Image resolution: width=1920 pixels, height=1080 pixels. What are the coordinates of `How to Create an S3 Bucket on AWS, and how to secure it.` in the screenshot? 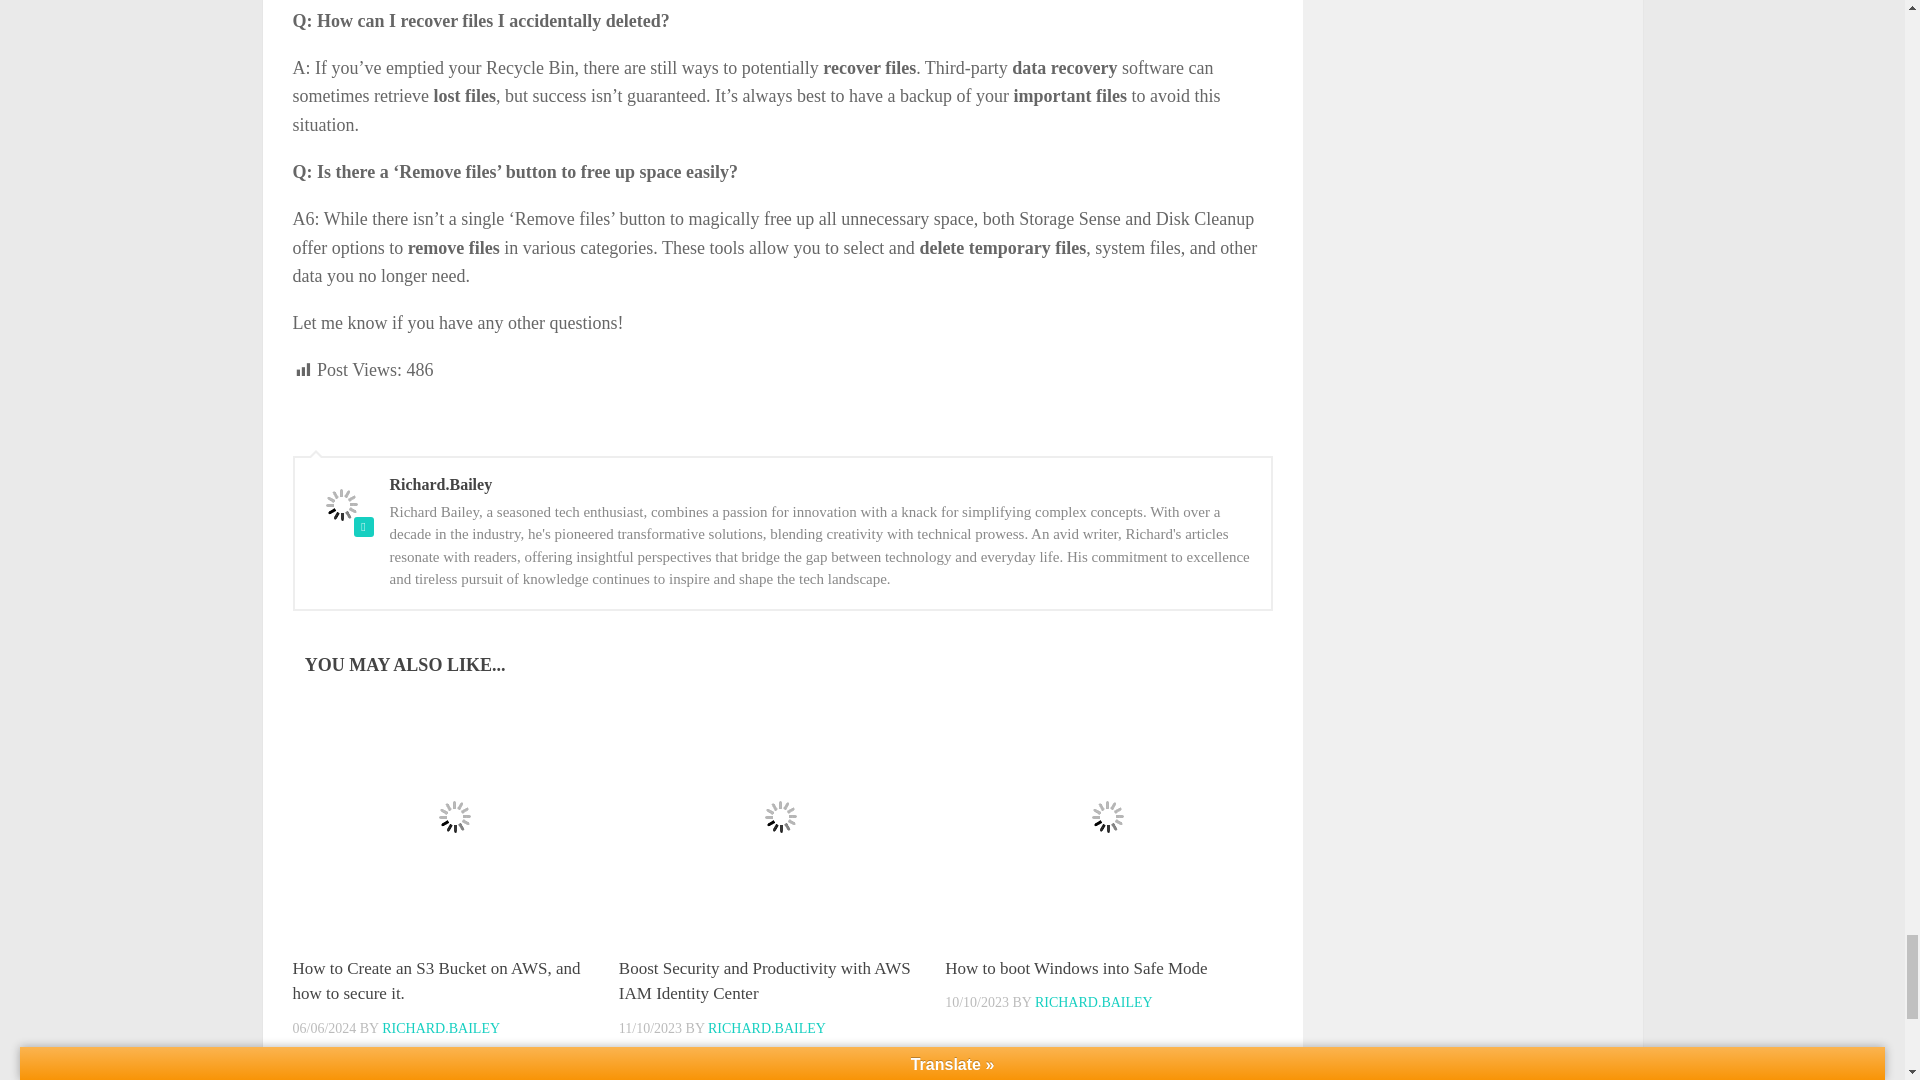 It's located at (435, 982).